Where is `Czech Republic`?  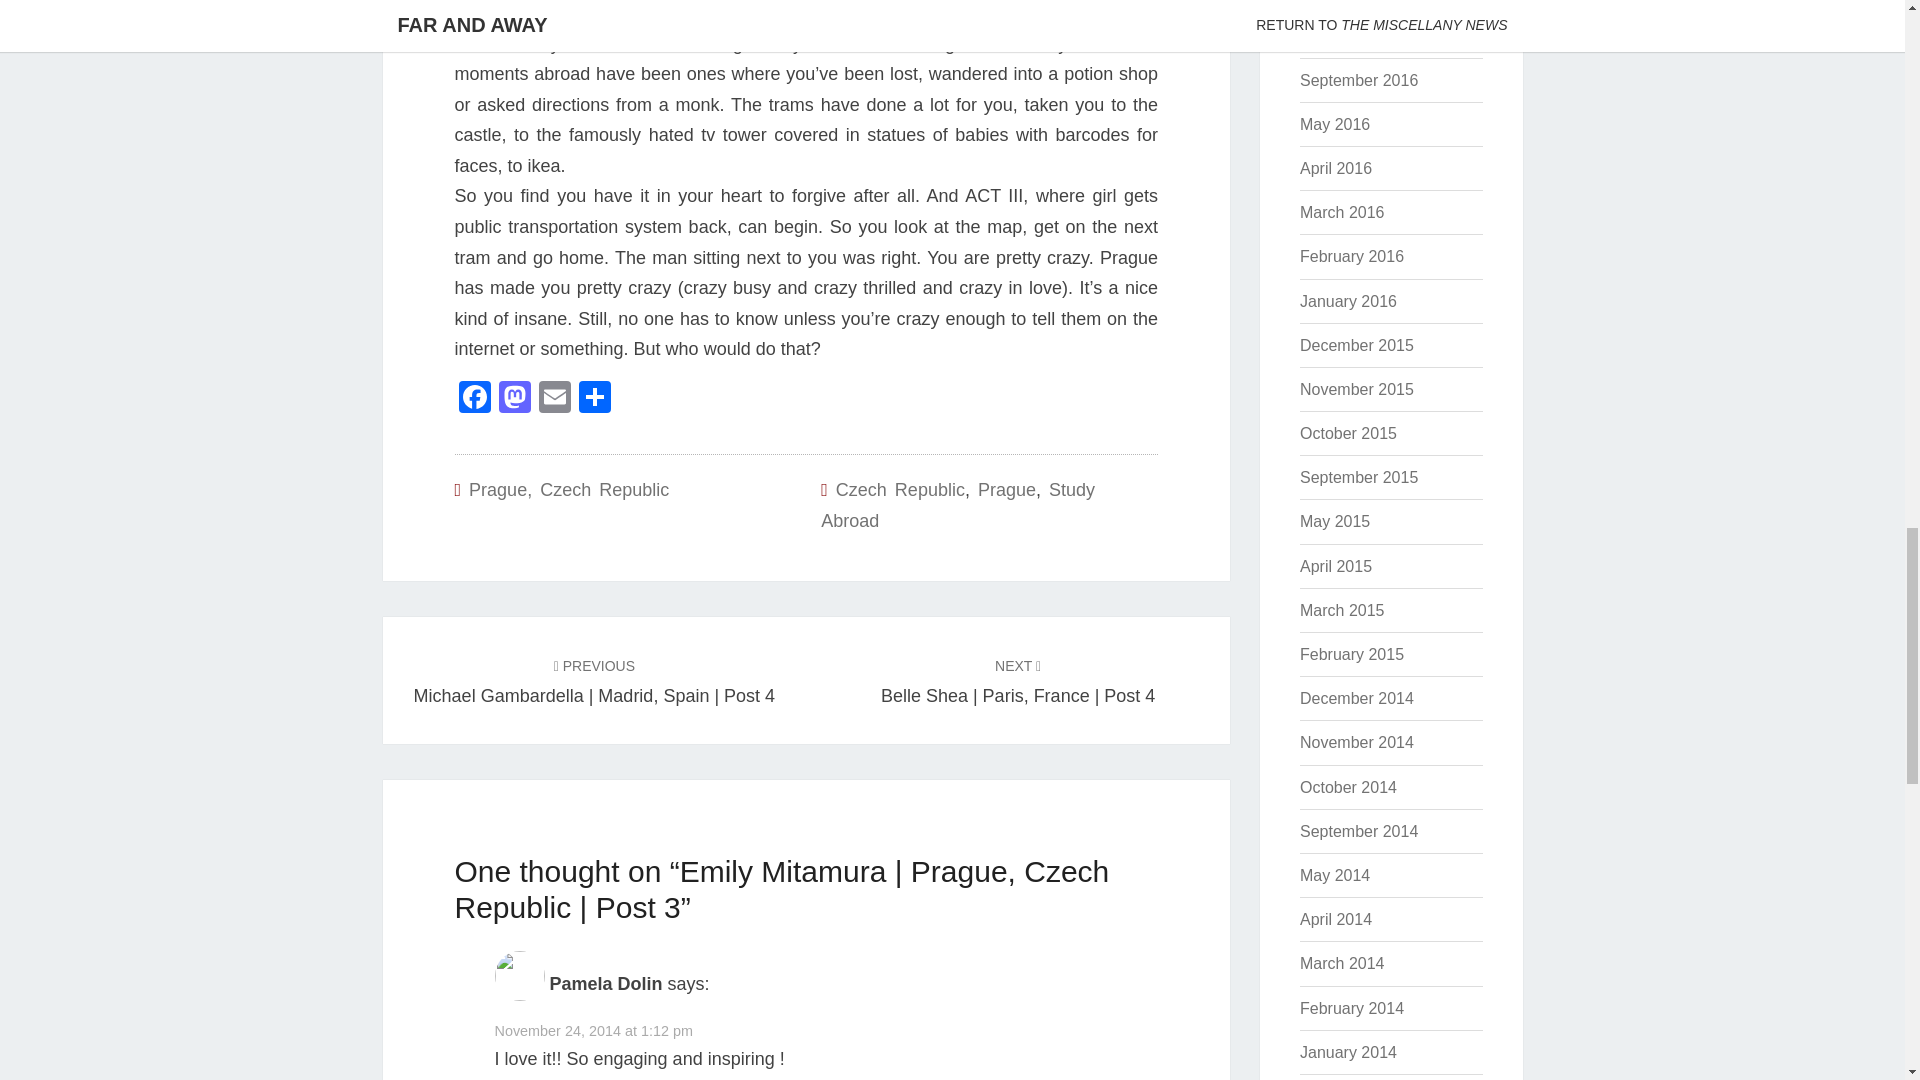 Czech Republic is located at coordinates (900, 490).